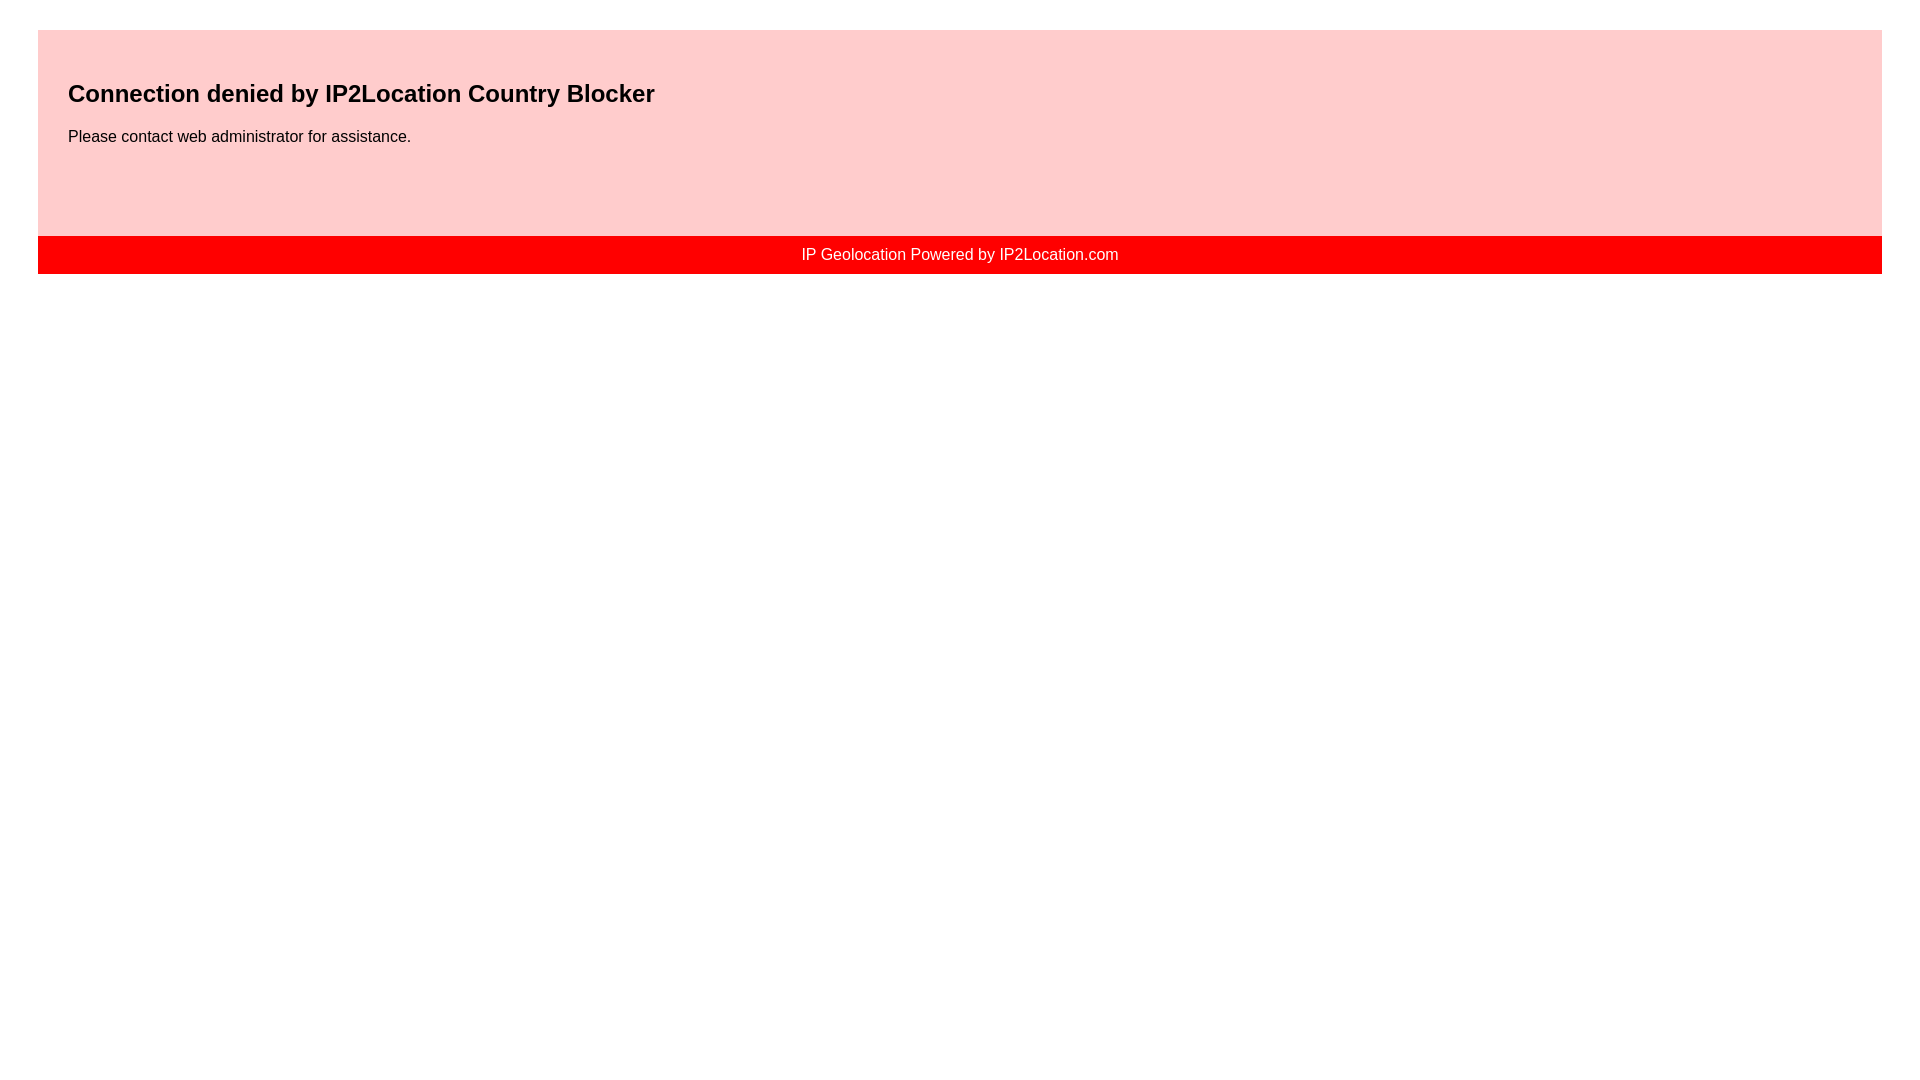  What do you see at coordinates (958, 254) in the screenshot?
I see `IP Geolocation Powered by IP2Location.com` at bounding box center [958, 254].